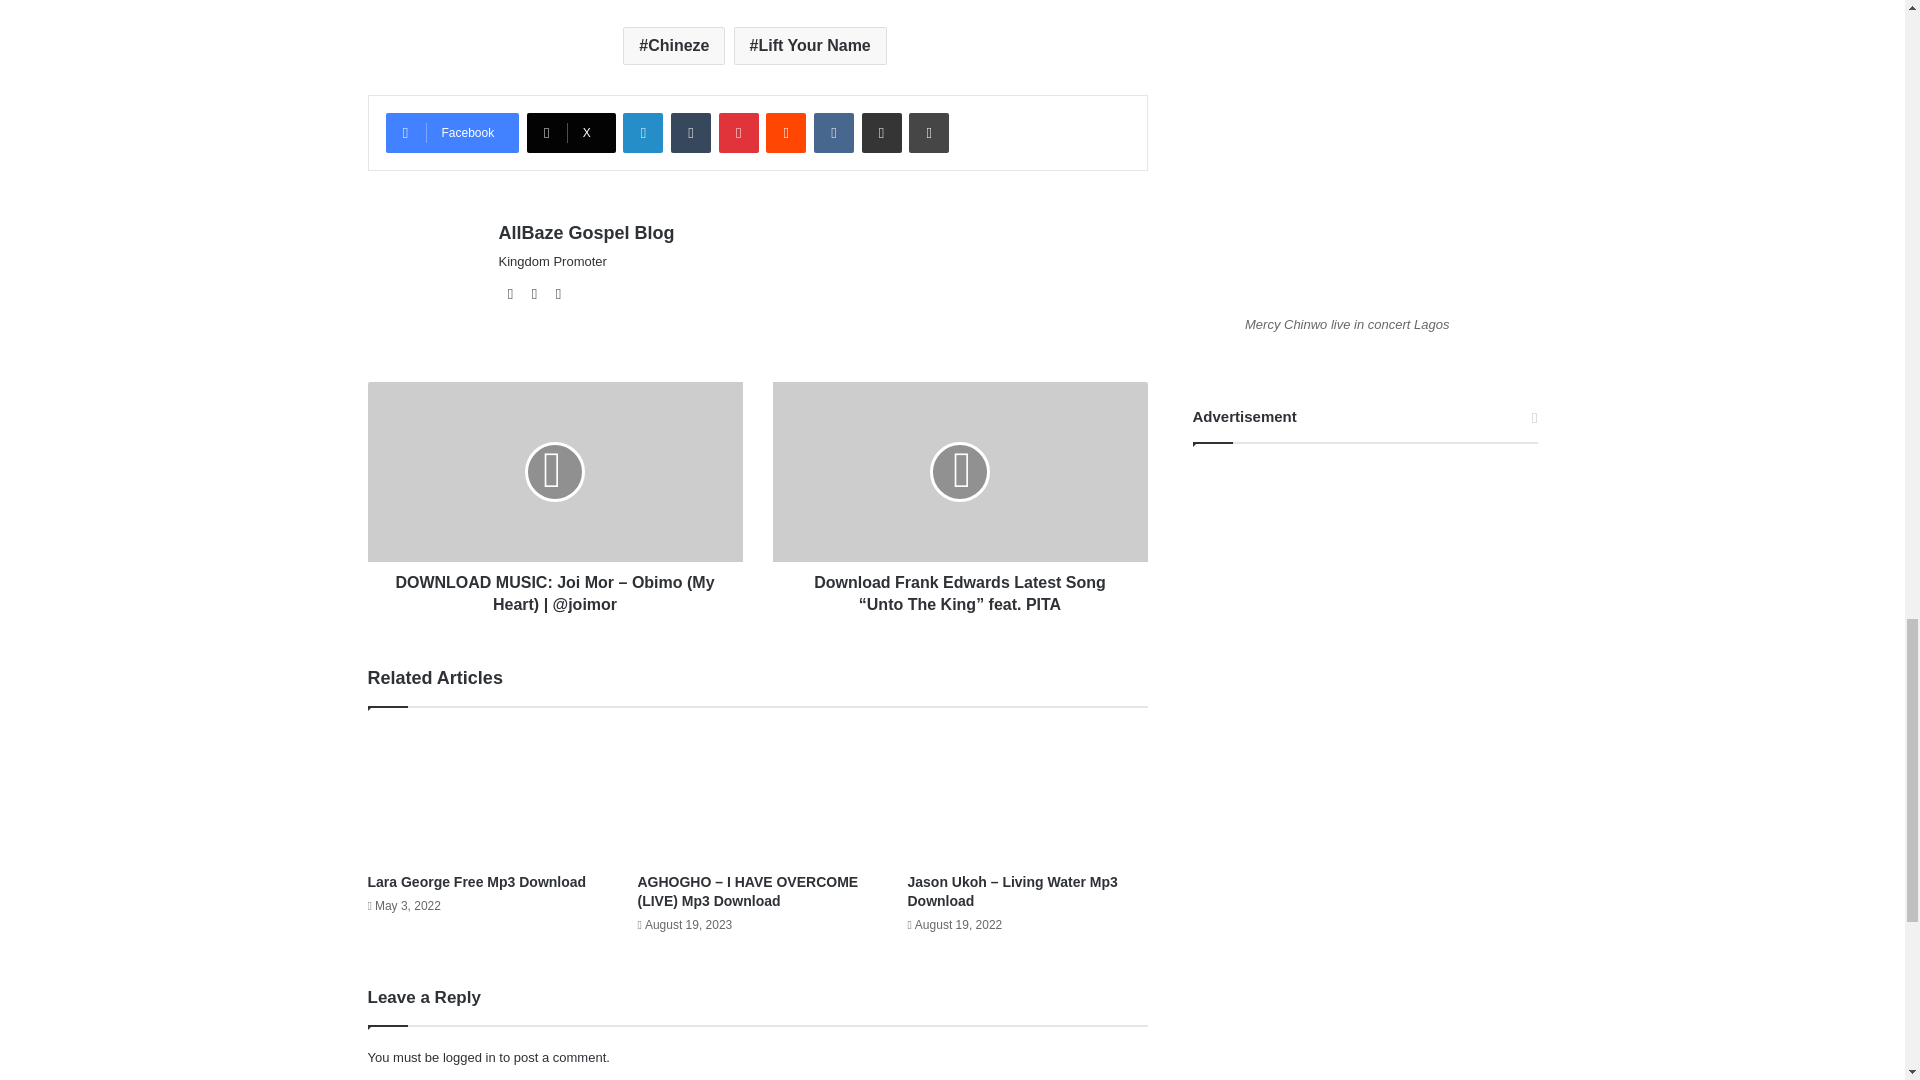 This screenshot has width=1920, height=1080. I want to click on LinkedIn, so click(642, 133).